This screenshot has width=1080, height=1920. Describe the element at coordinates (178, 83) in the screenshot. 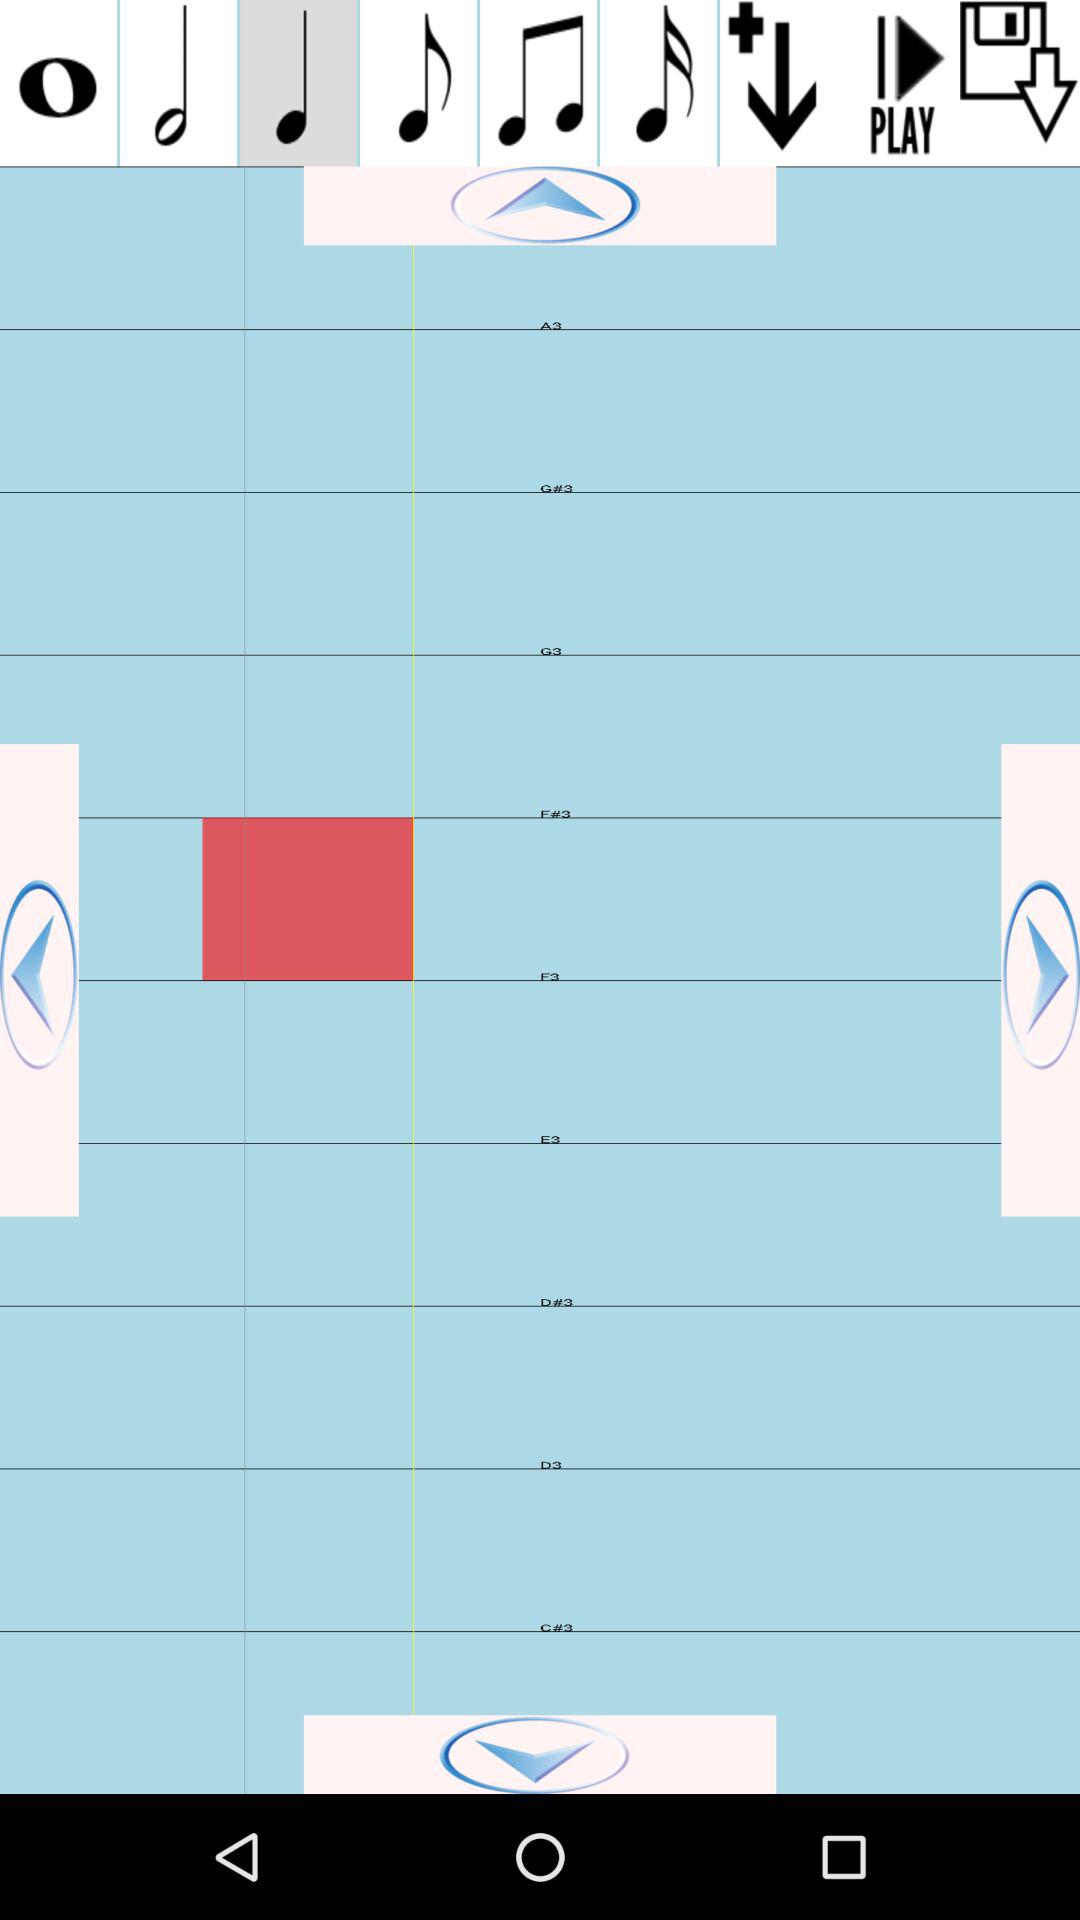

I see `add minim` at that location.